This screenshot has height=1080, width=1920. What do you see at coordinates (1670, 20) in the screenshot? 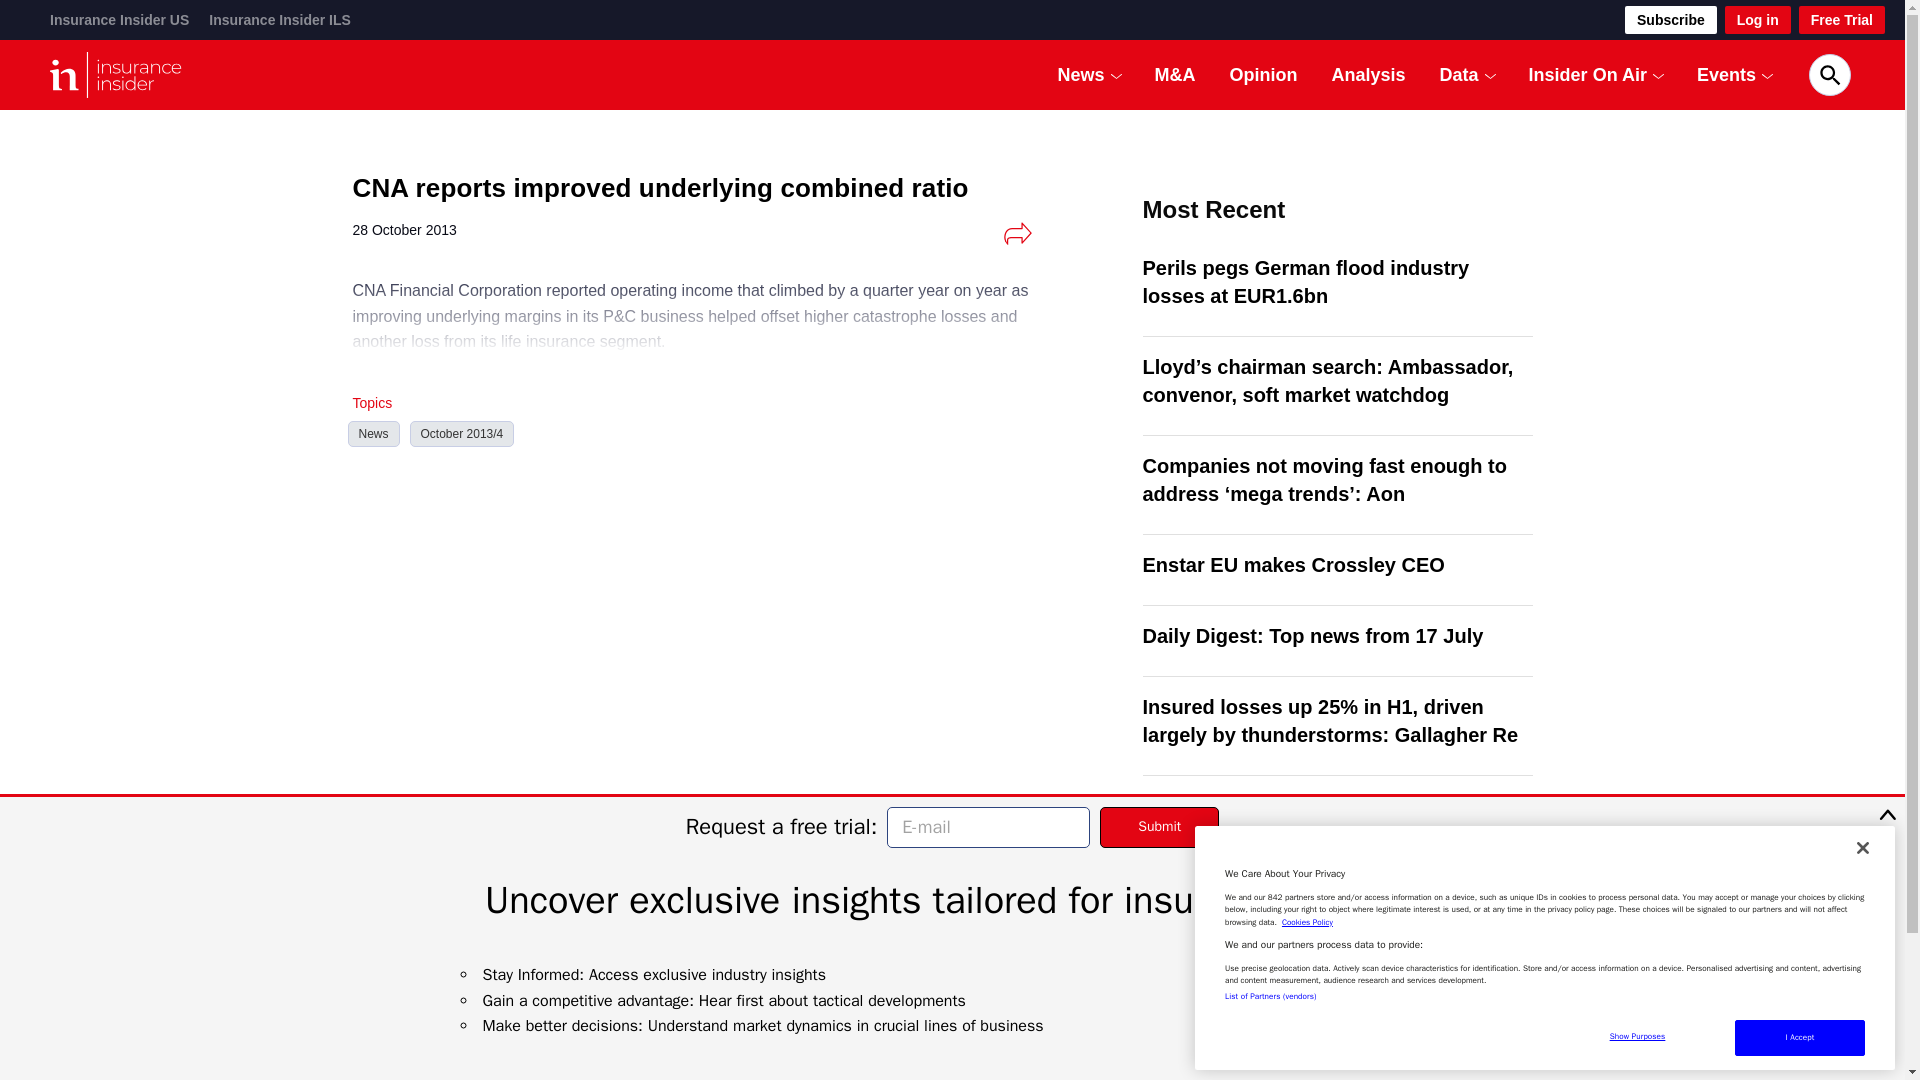
I see `Subscribe` at bounding box center [1670, 20].